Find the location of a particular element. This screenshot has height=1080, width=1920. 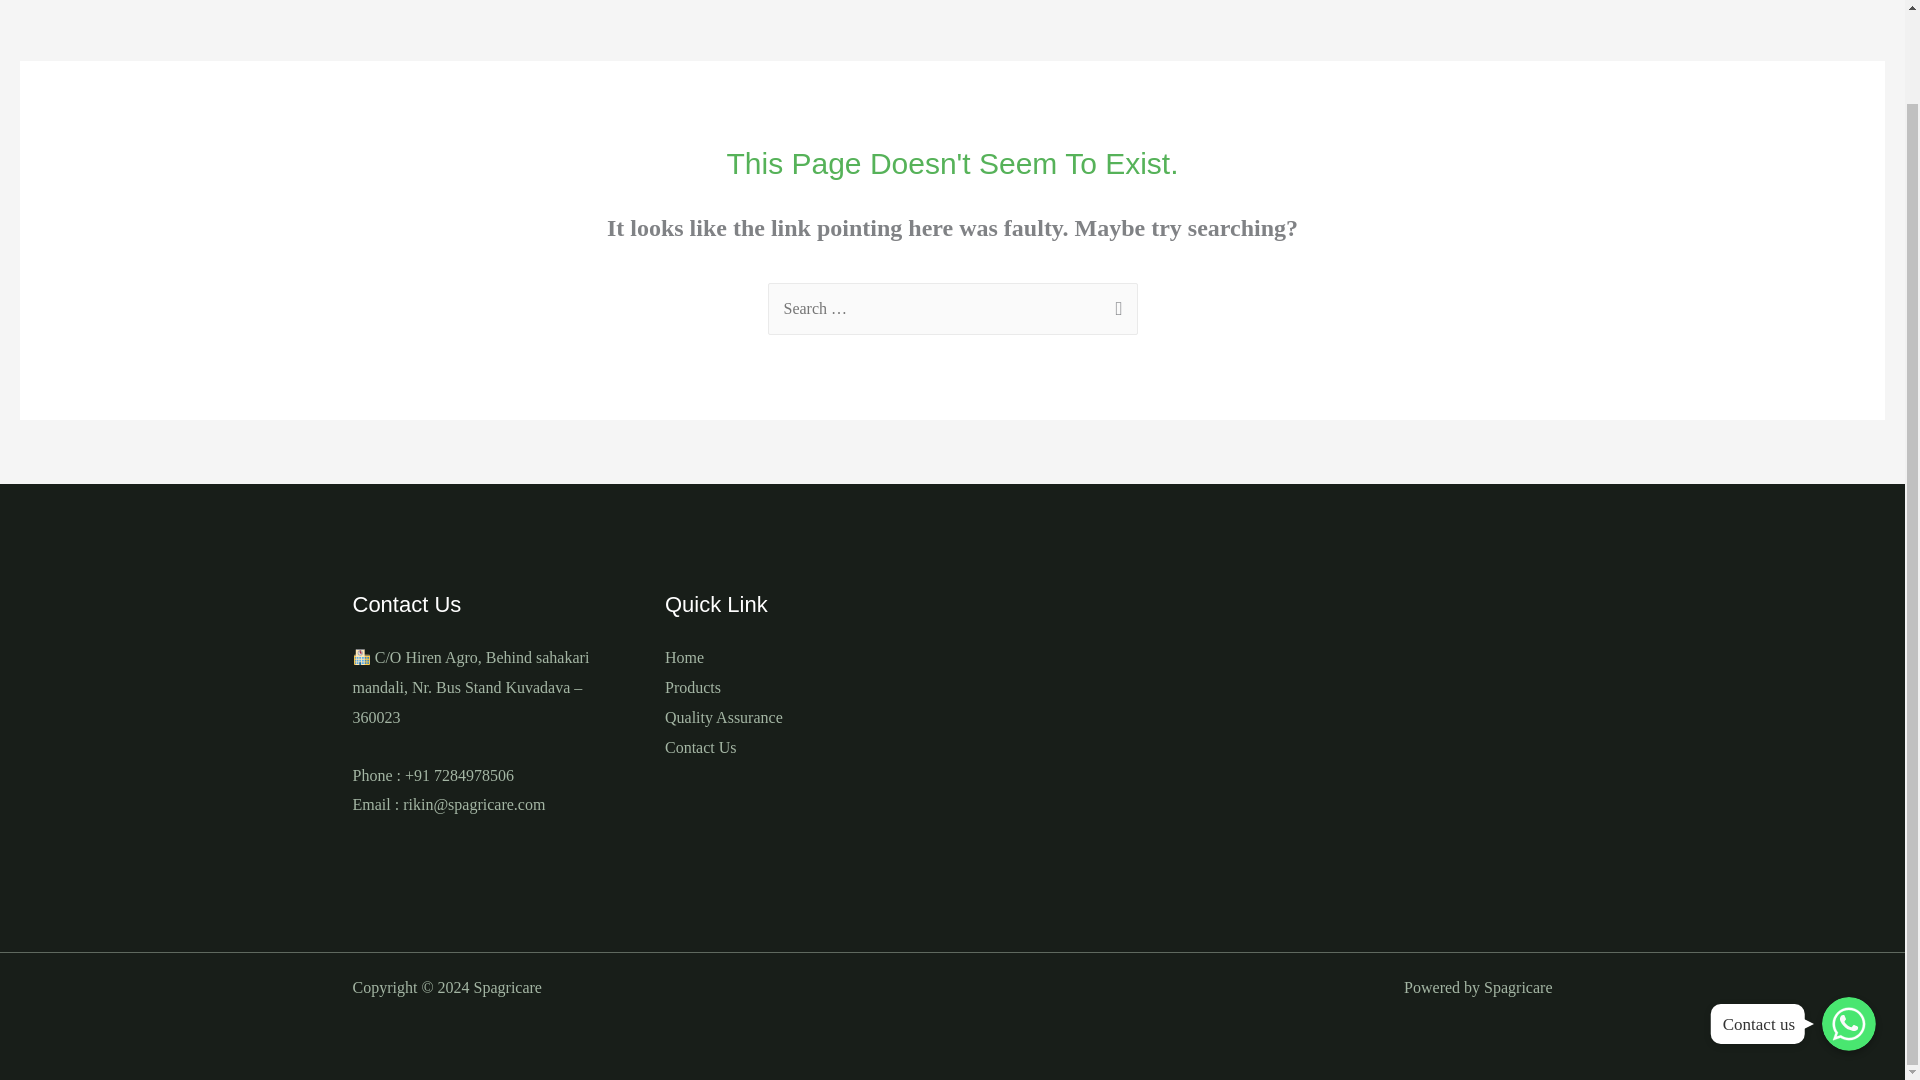

Home is located at coordinates (684, 658).